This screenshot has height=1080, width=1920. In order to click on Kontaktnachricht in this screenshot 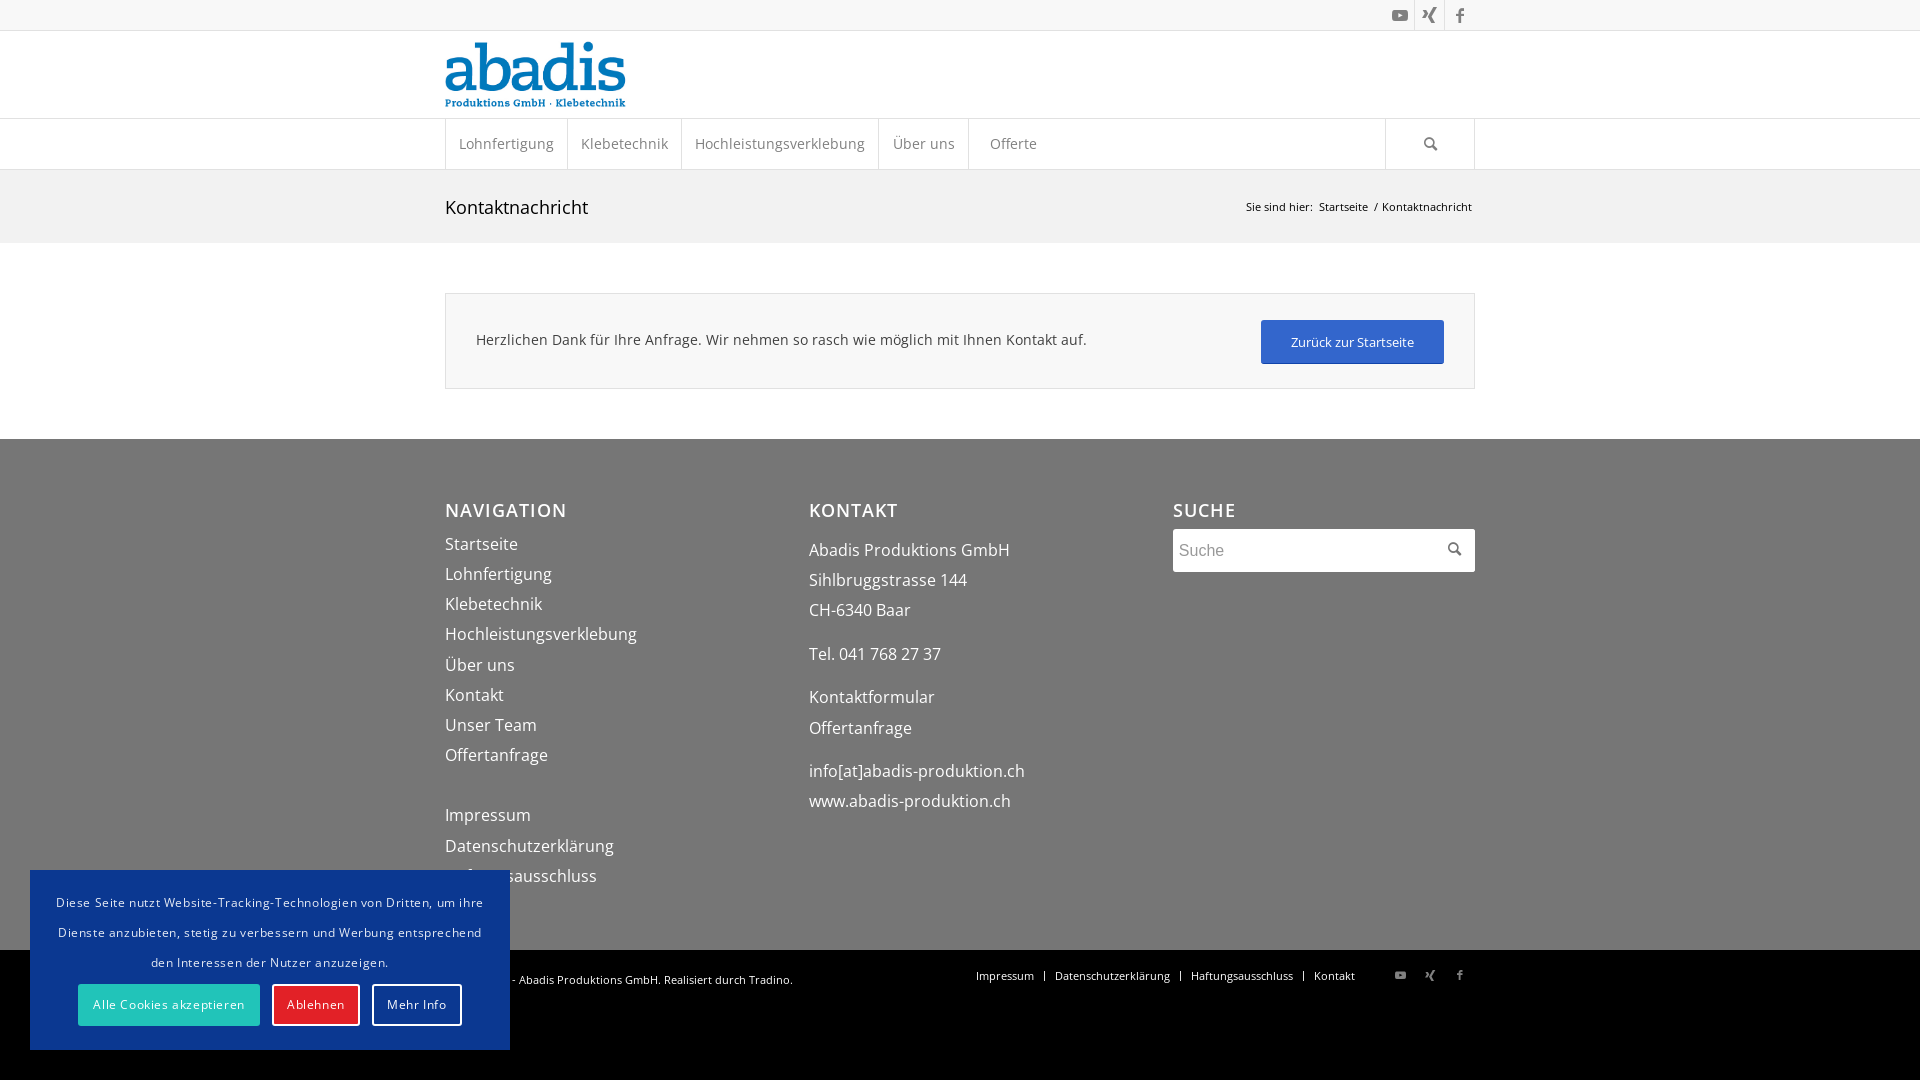, I will do `click(516, 207)`.